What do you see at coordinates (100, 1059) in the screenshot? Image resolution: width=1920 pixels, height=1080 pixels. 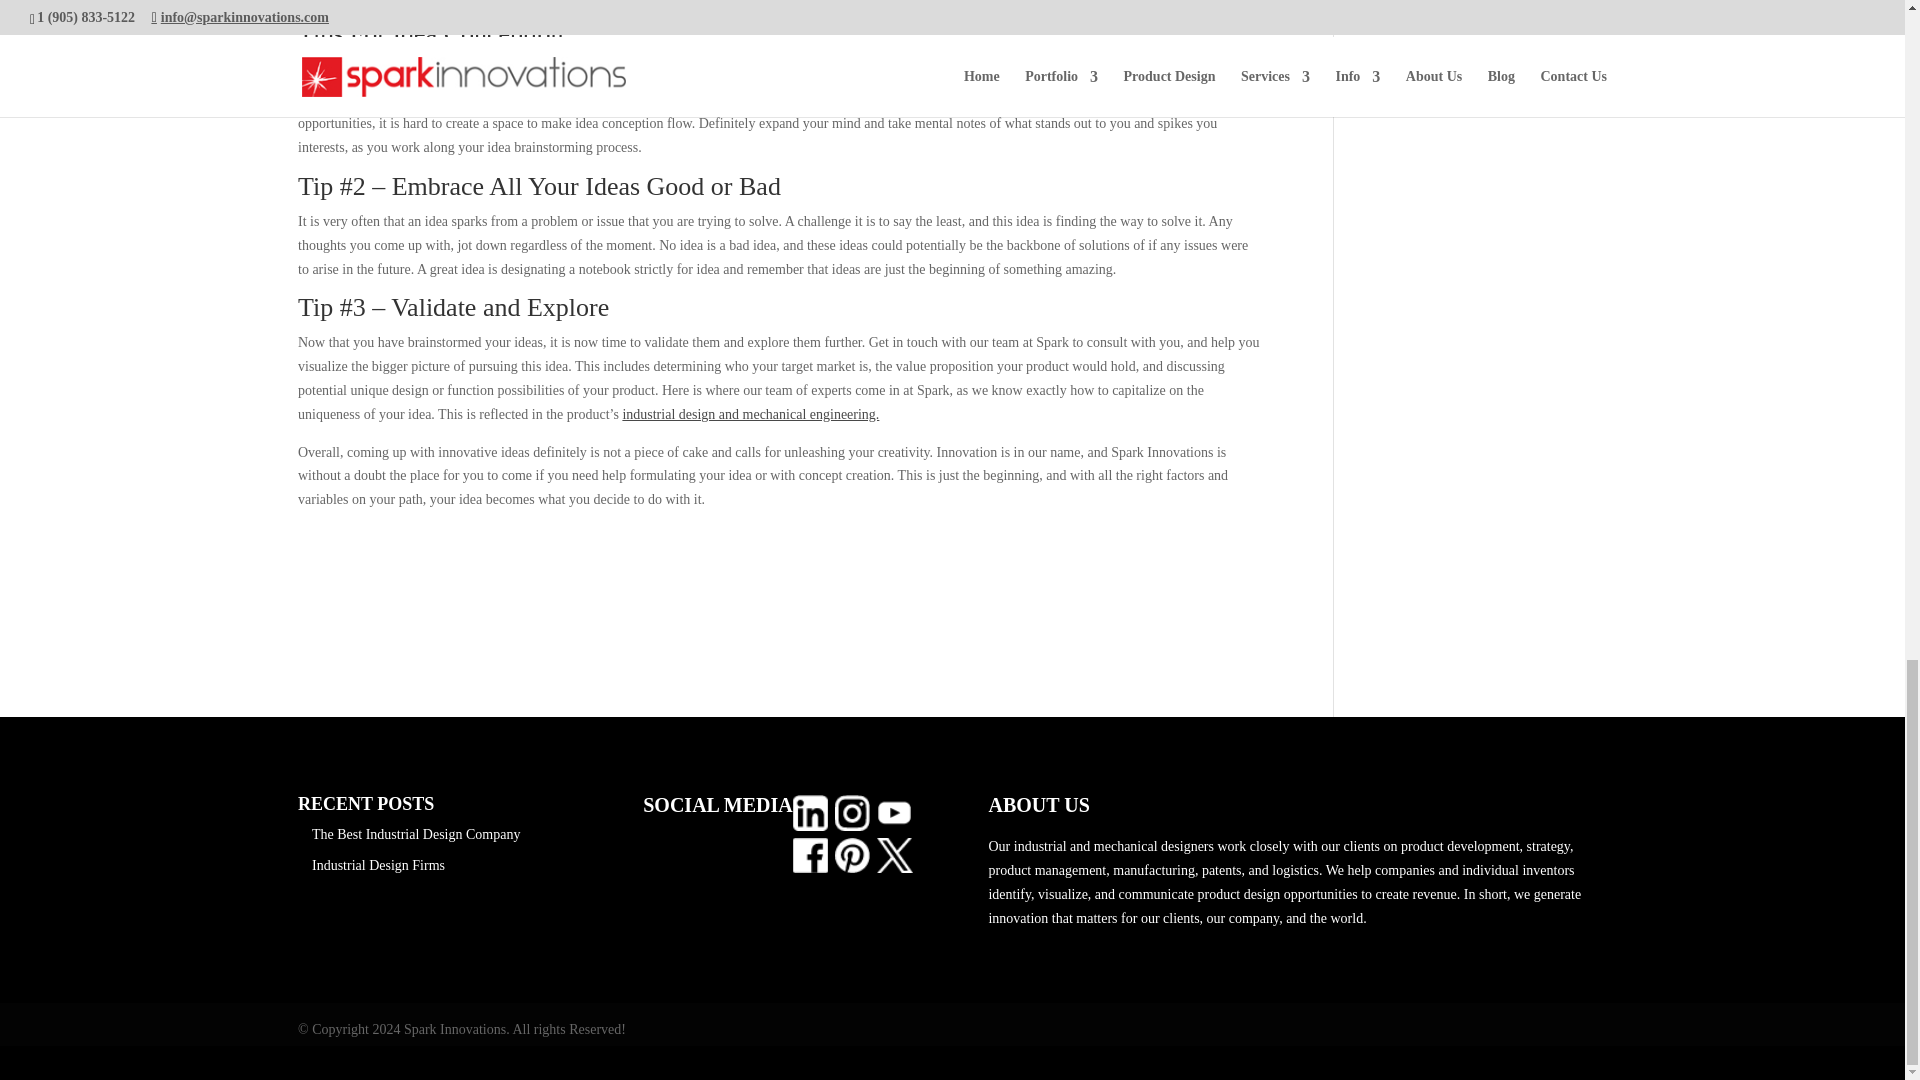 I see `Google conversion frame` at bounding box center [100, 1059].